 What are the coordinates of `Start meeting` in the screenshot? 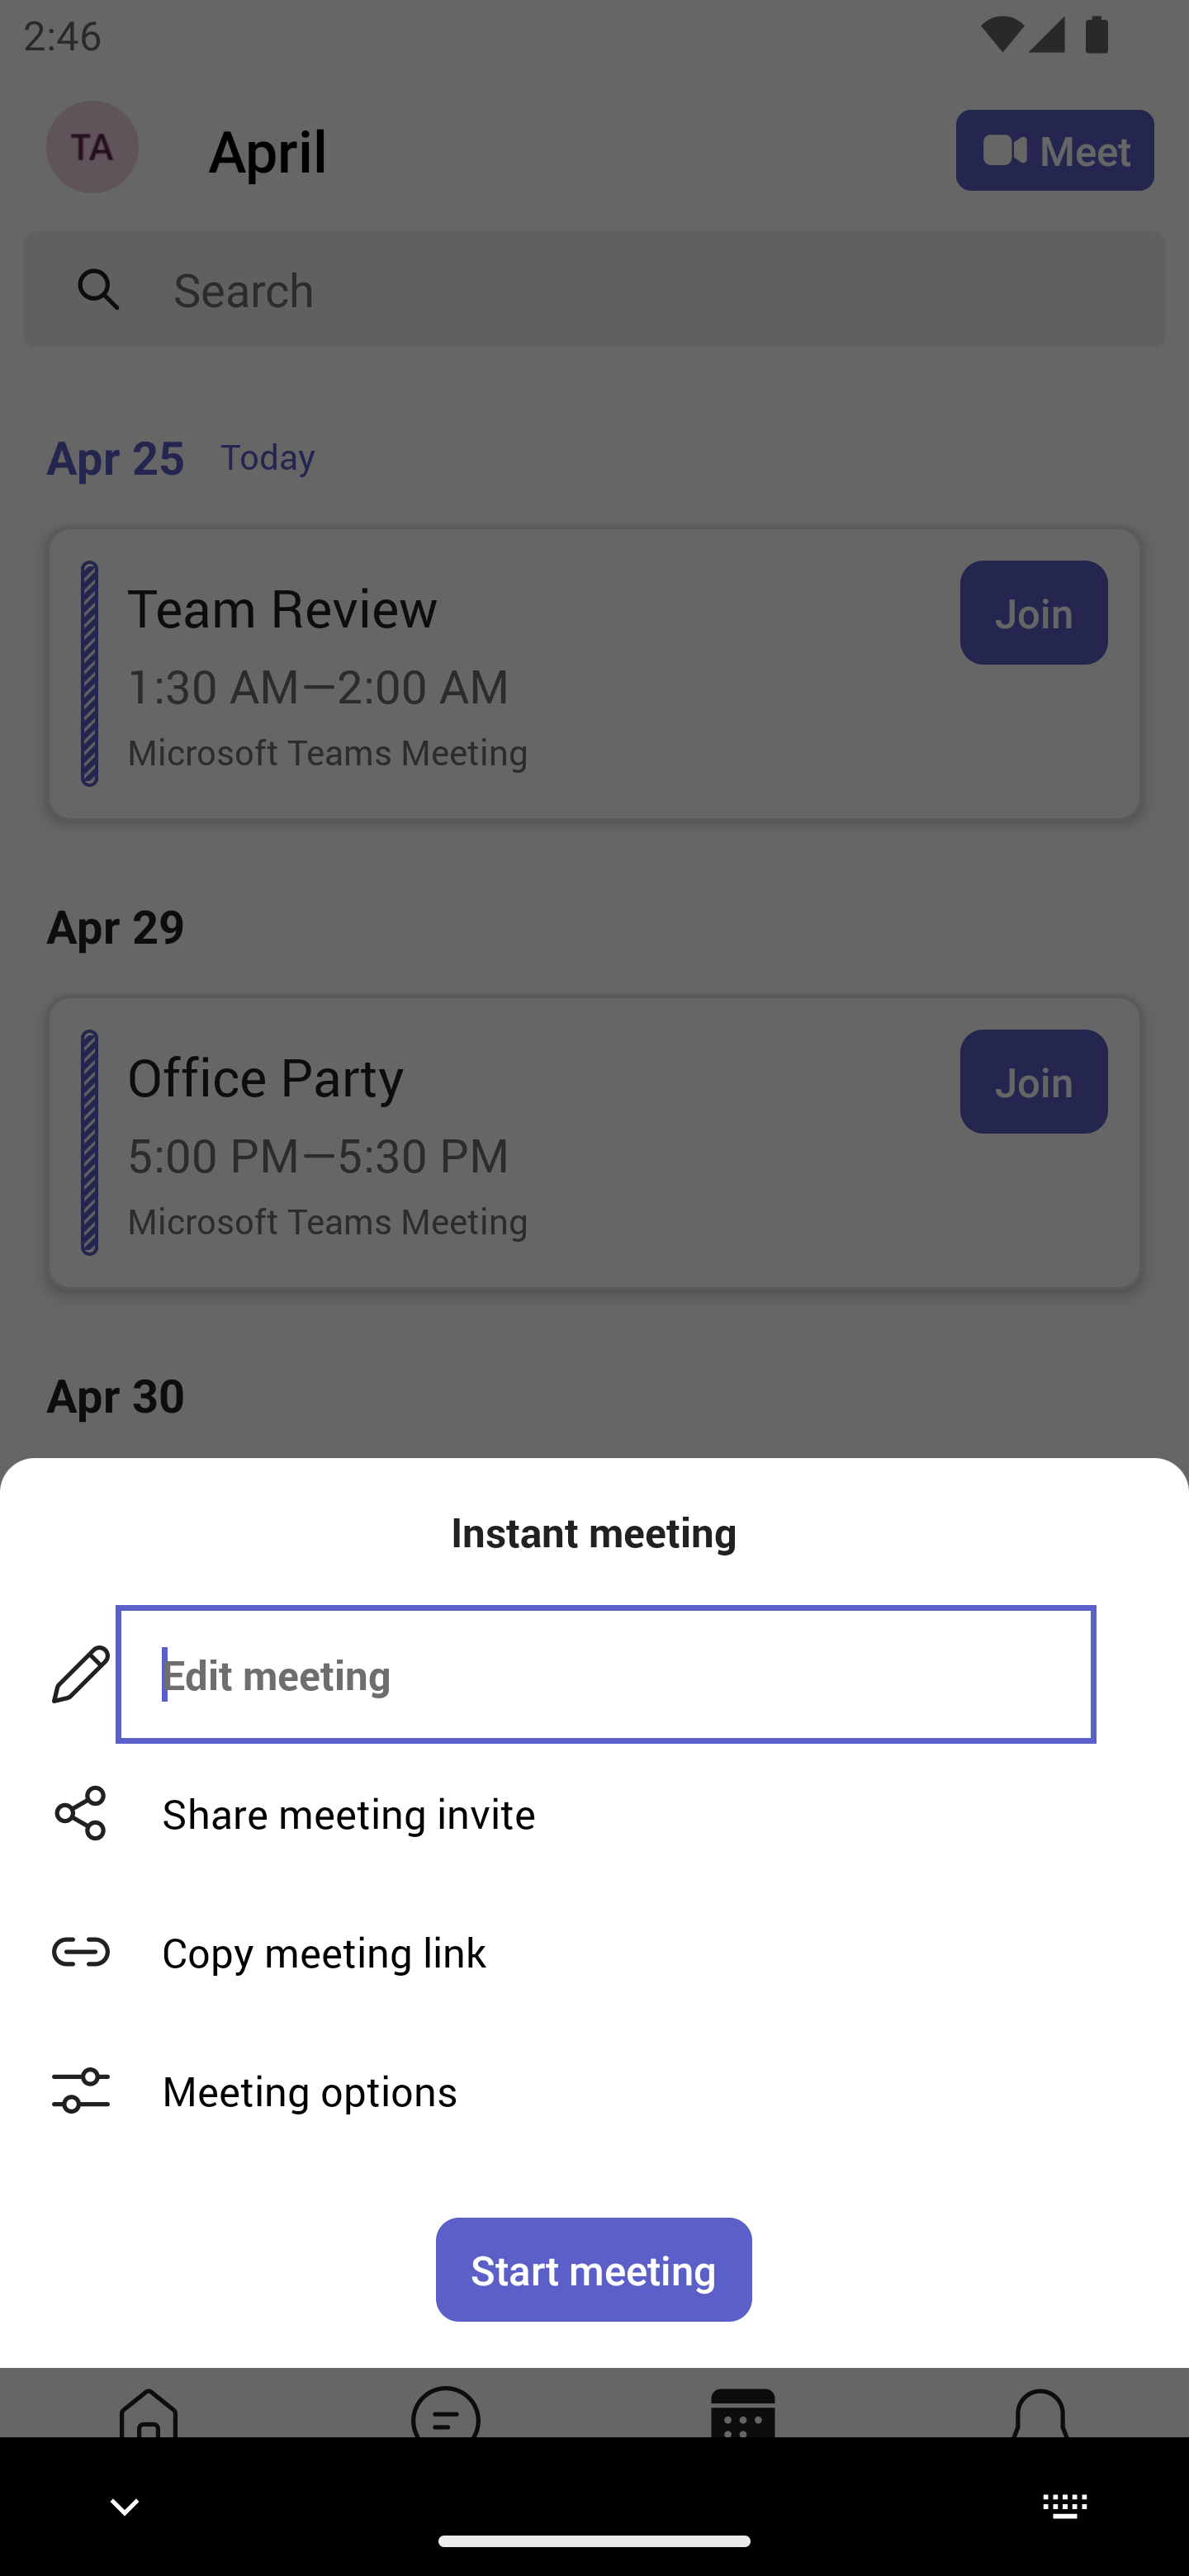 It's located at (594, 2269).